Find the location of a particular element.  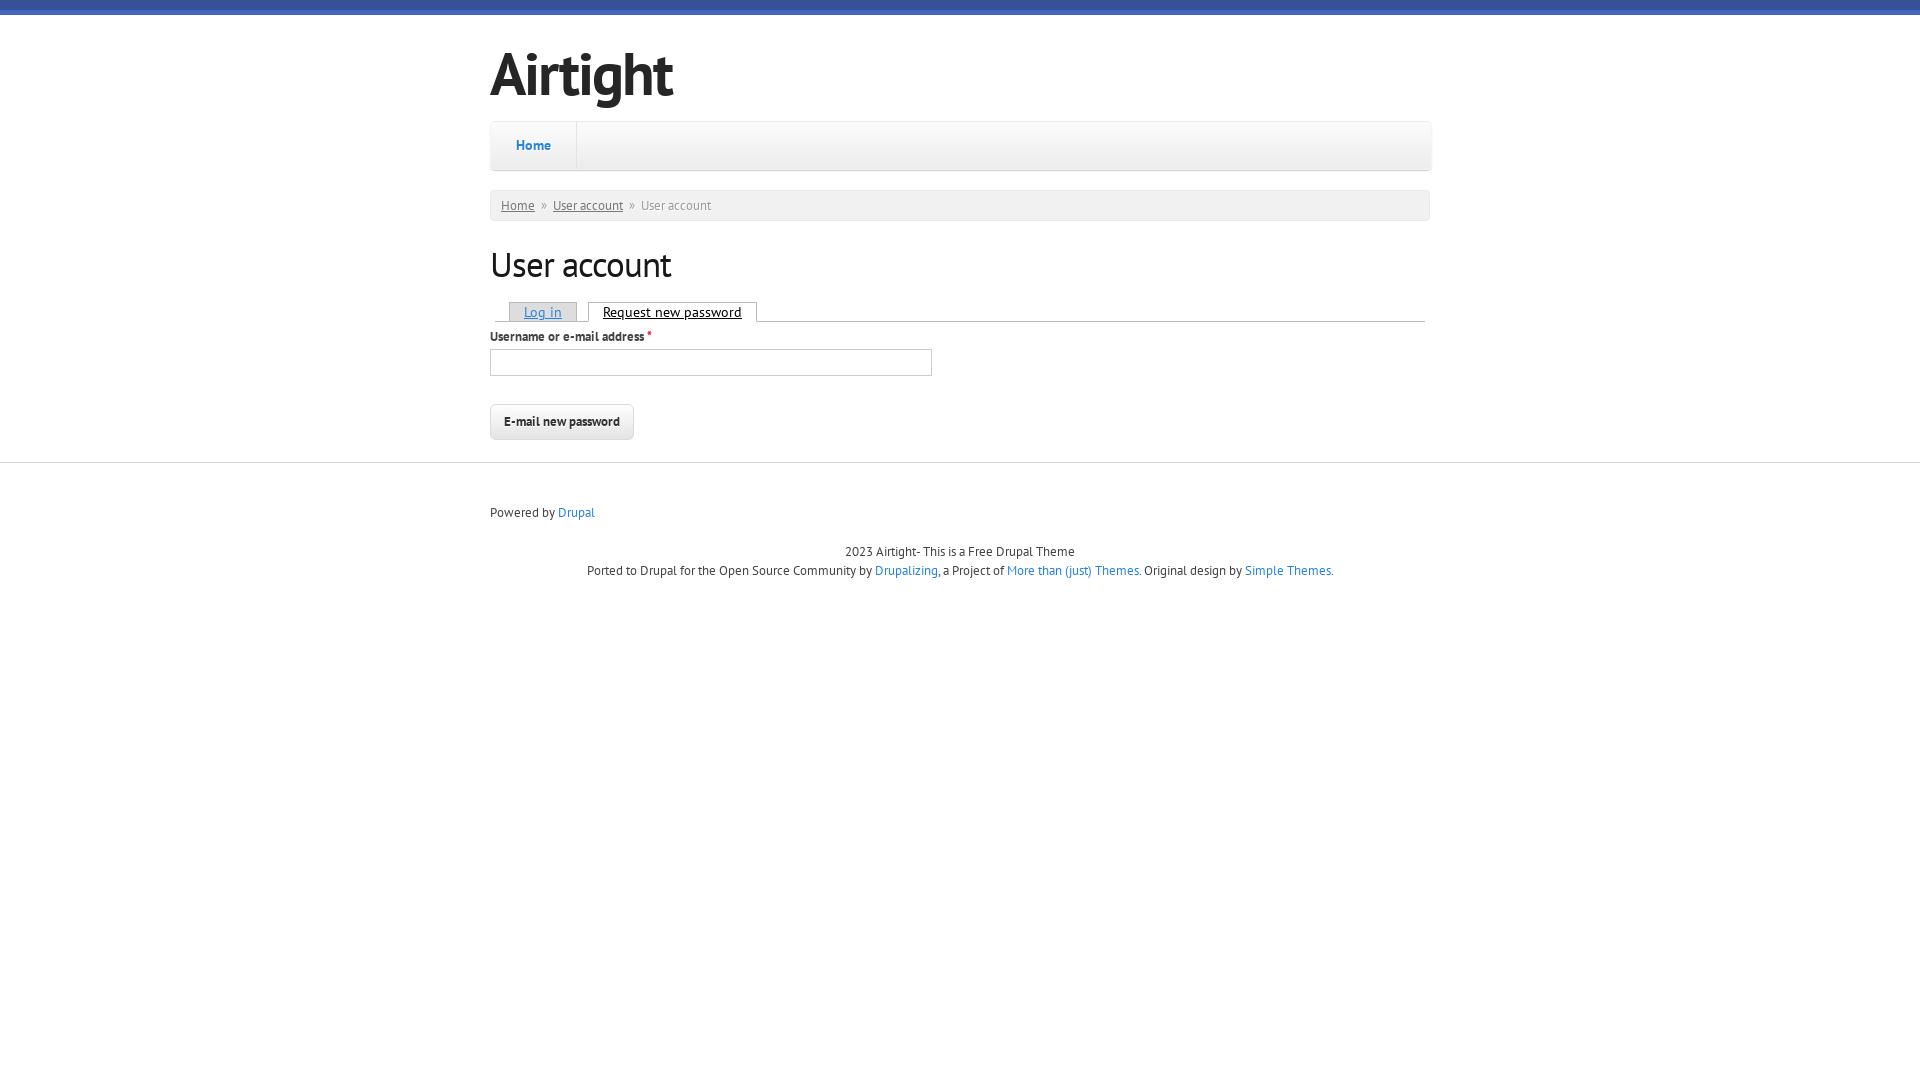

More than (just) Themes is located at coordinates (1072, 570).